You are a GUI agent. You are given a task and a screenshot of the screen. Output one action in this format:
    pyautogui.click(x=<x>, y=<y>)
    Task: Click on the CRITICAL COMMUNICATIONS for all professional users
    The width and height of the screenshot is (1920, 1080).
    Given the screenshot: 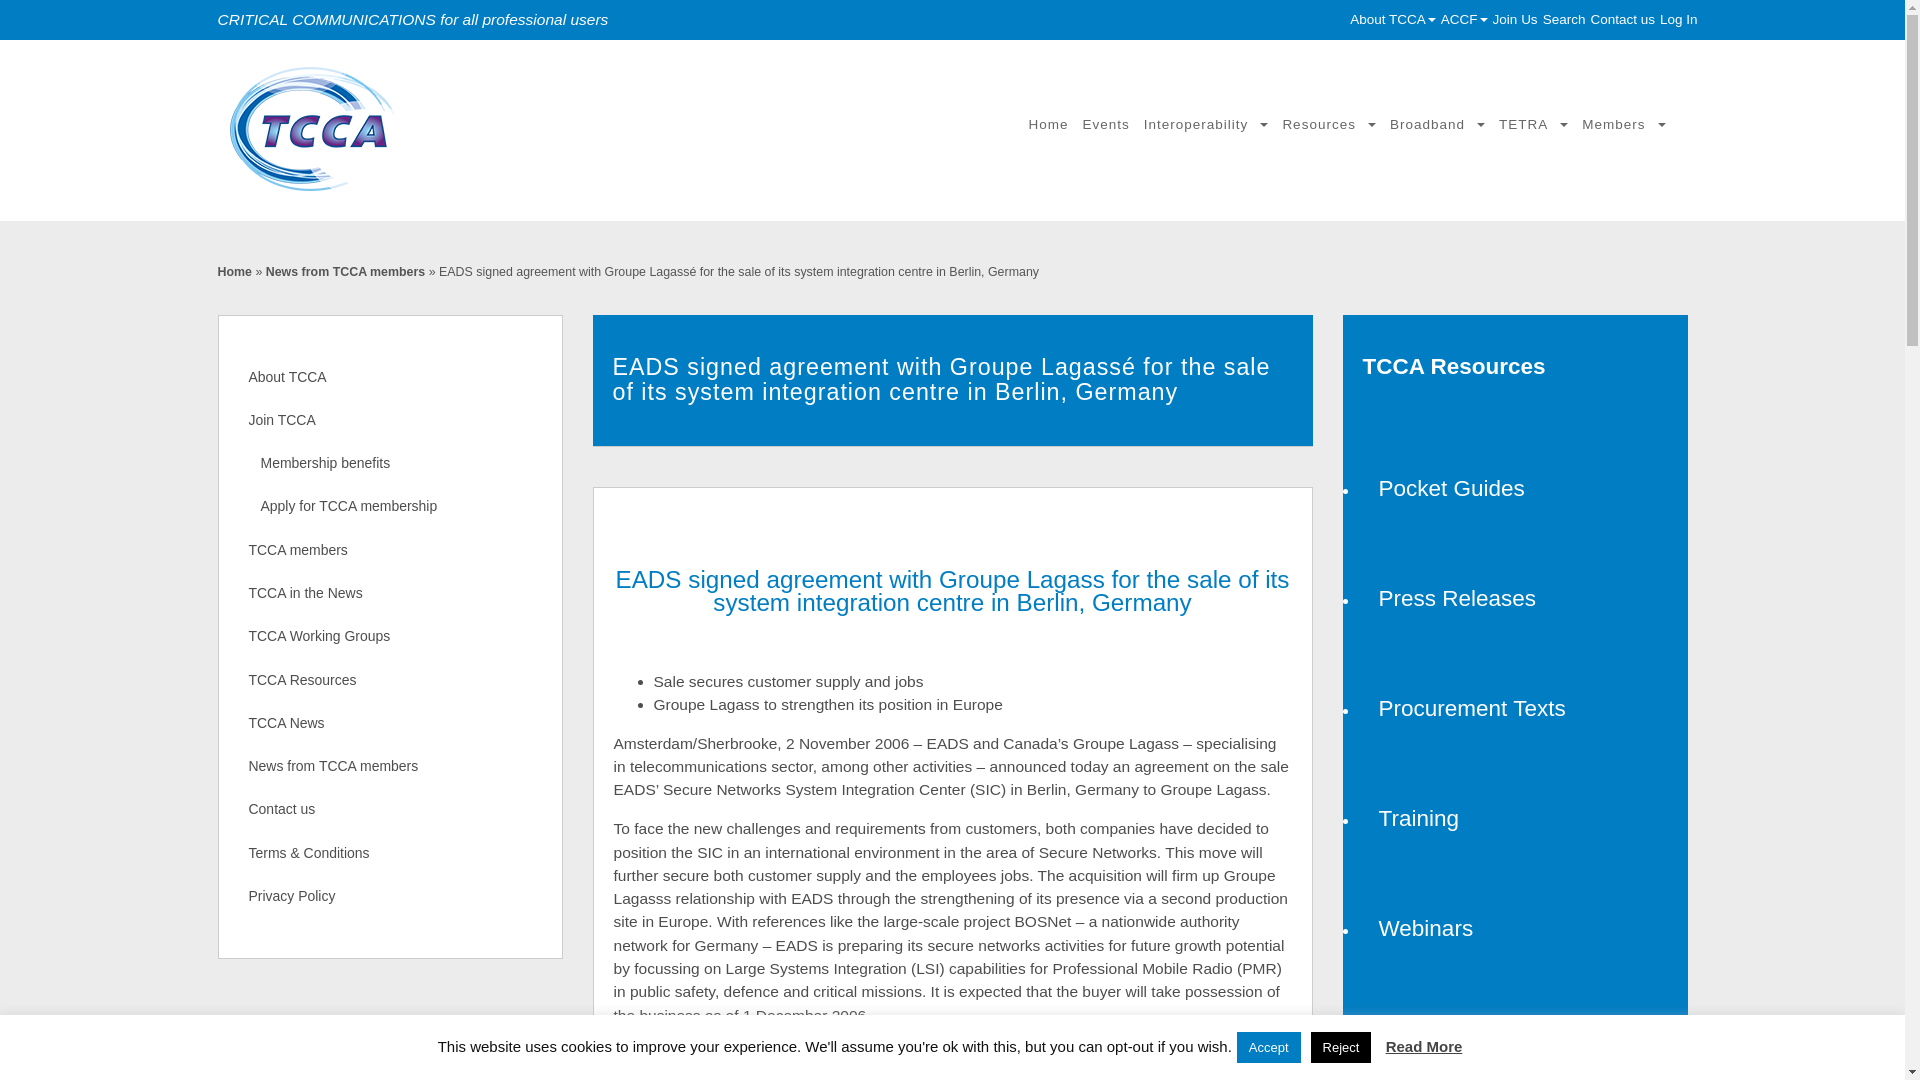 What is the action you would take?
    pyautogui.click(x=463, y=130)
    